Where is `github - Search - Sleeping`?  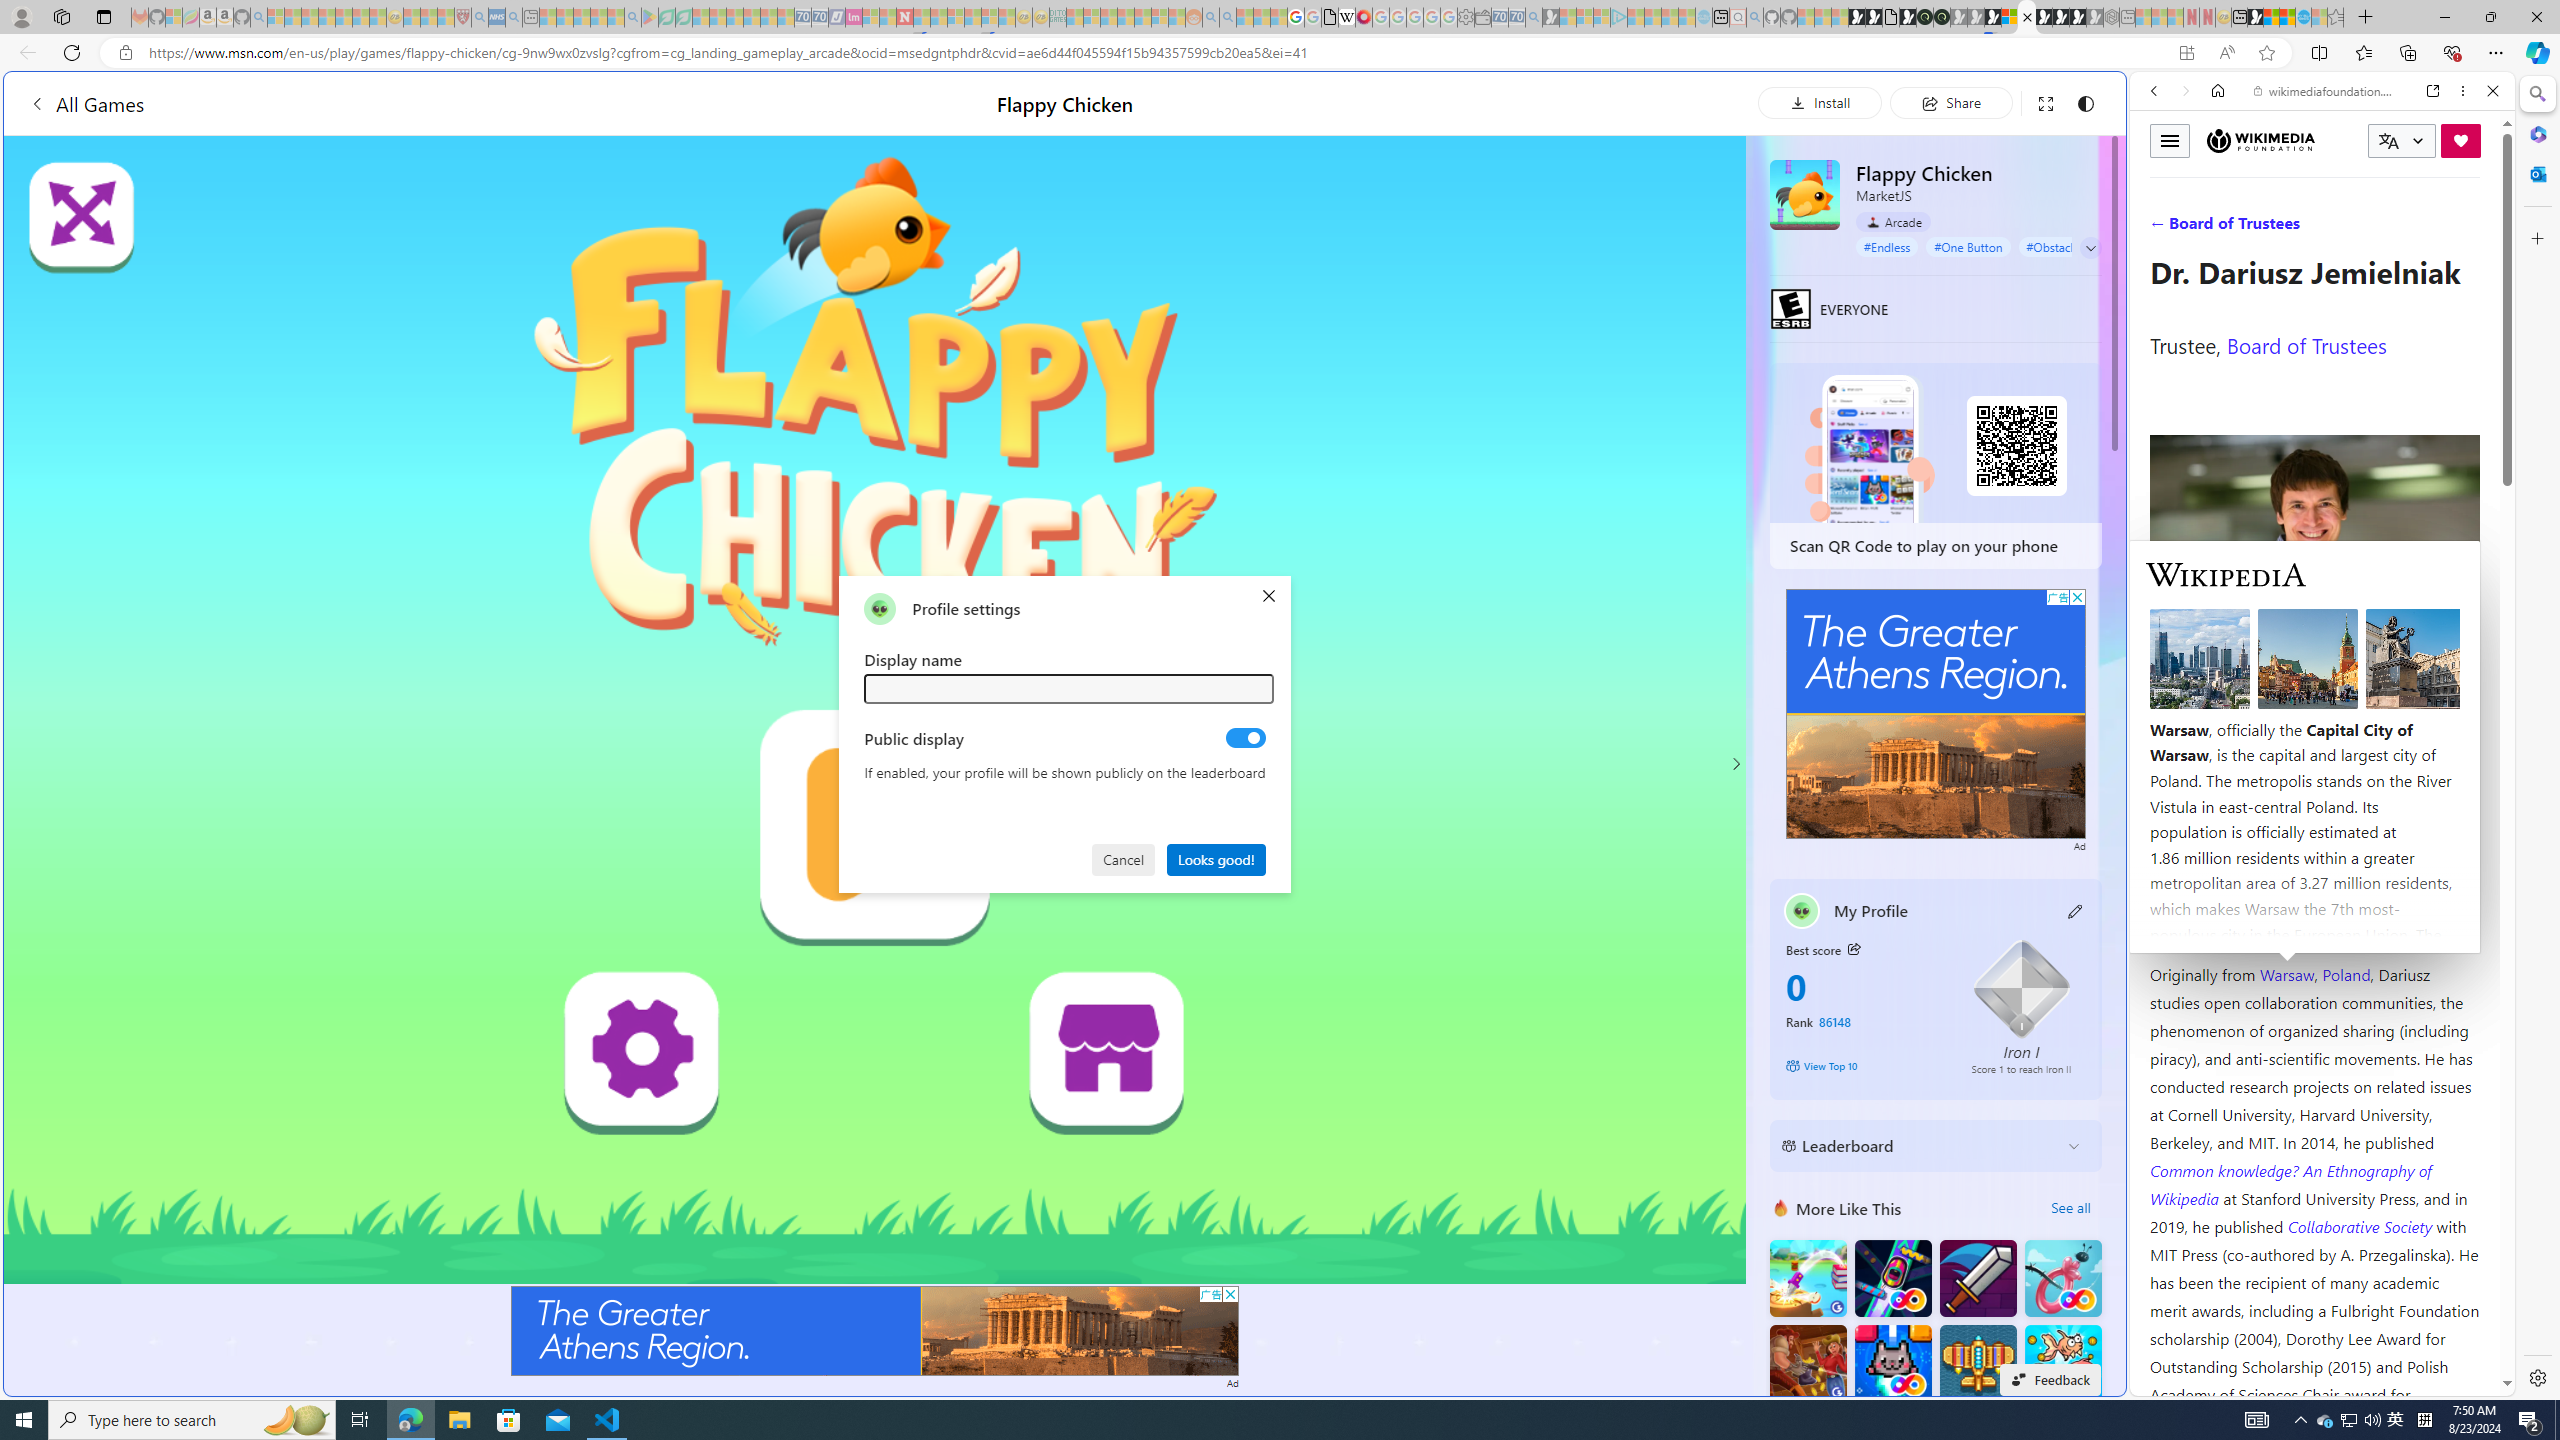
github - Search - Sleeping is located at coordinates (1754, 17).